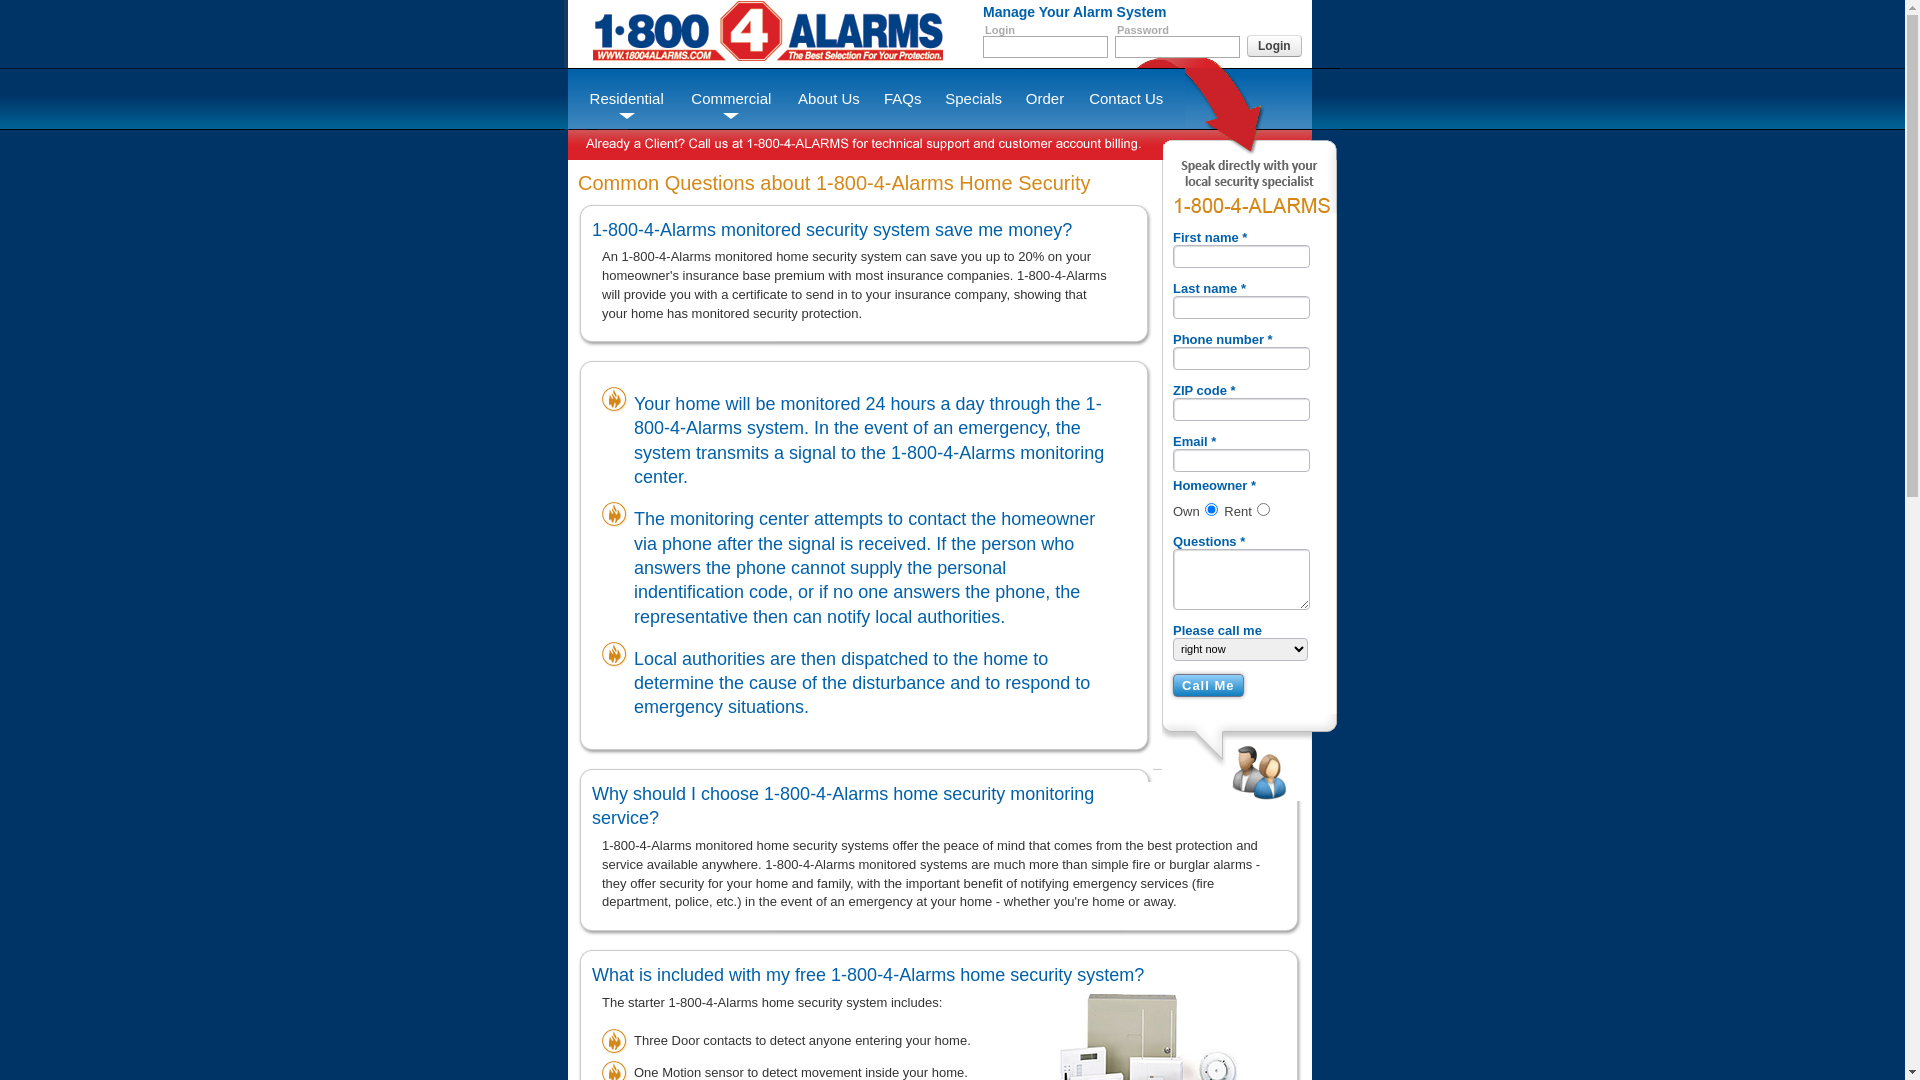 Image resolution: width=1920 pixels, height=1080 pixels. Describe the element at coordinates (1274, 46) in the screenshot. I see `Login` at that location.